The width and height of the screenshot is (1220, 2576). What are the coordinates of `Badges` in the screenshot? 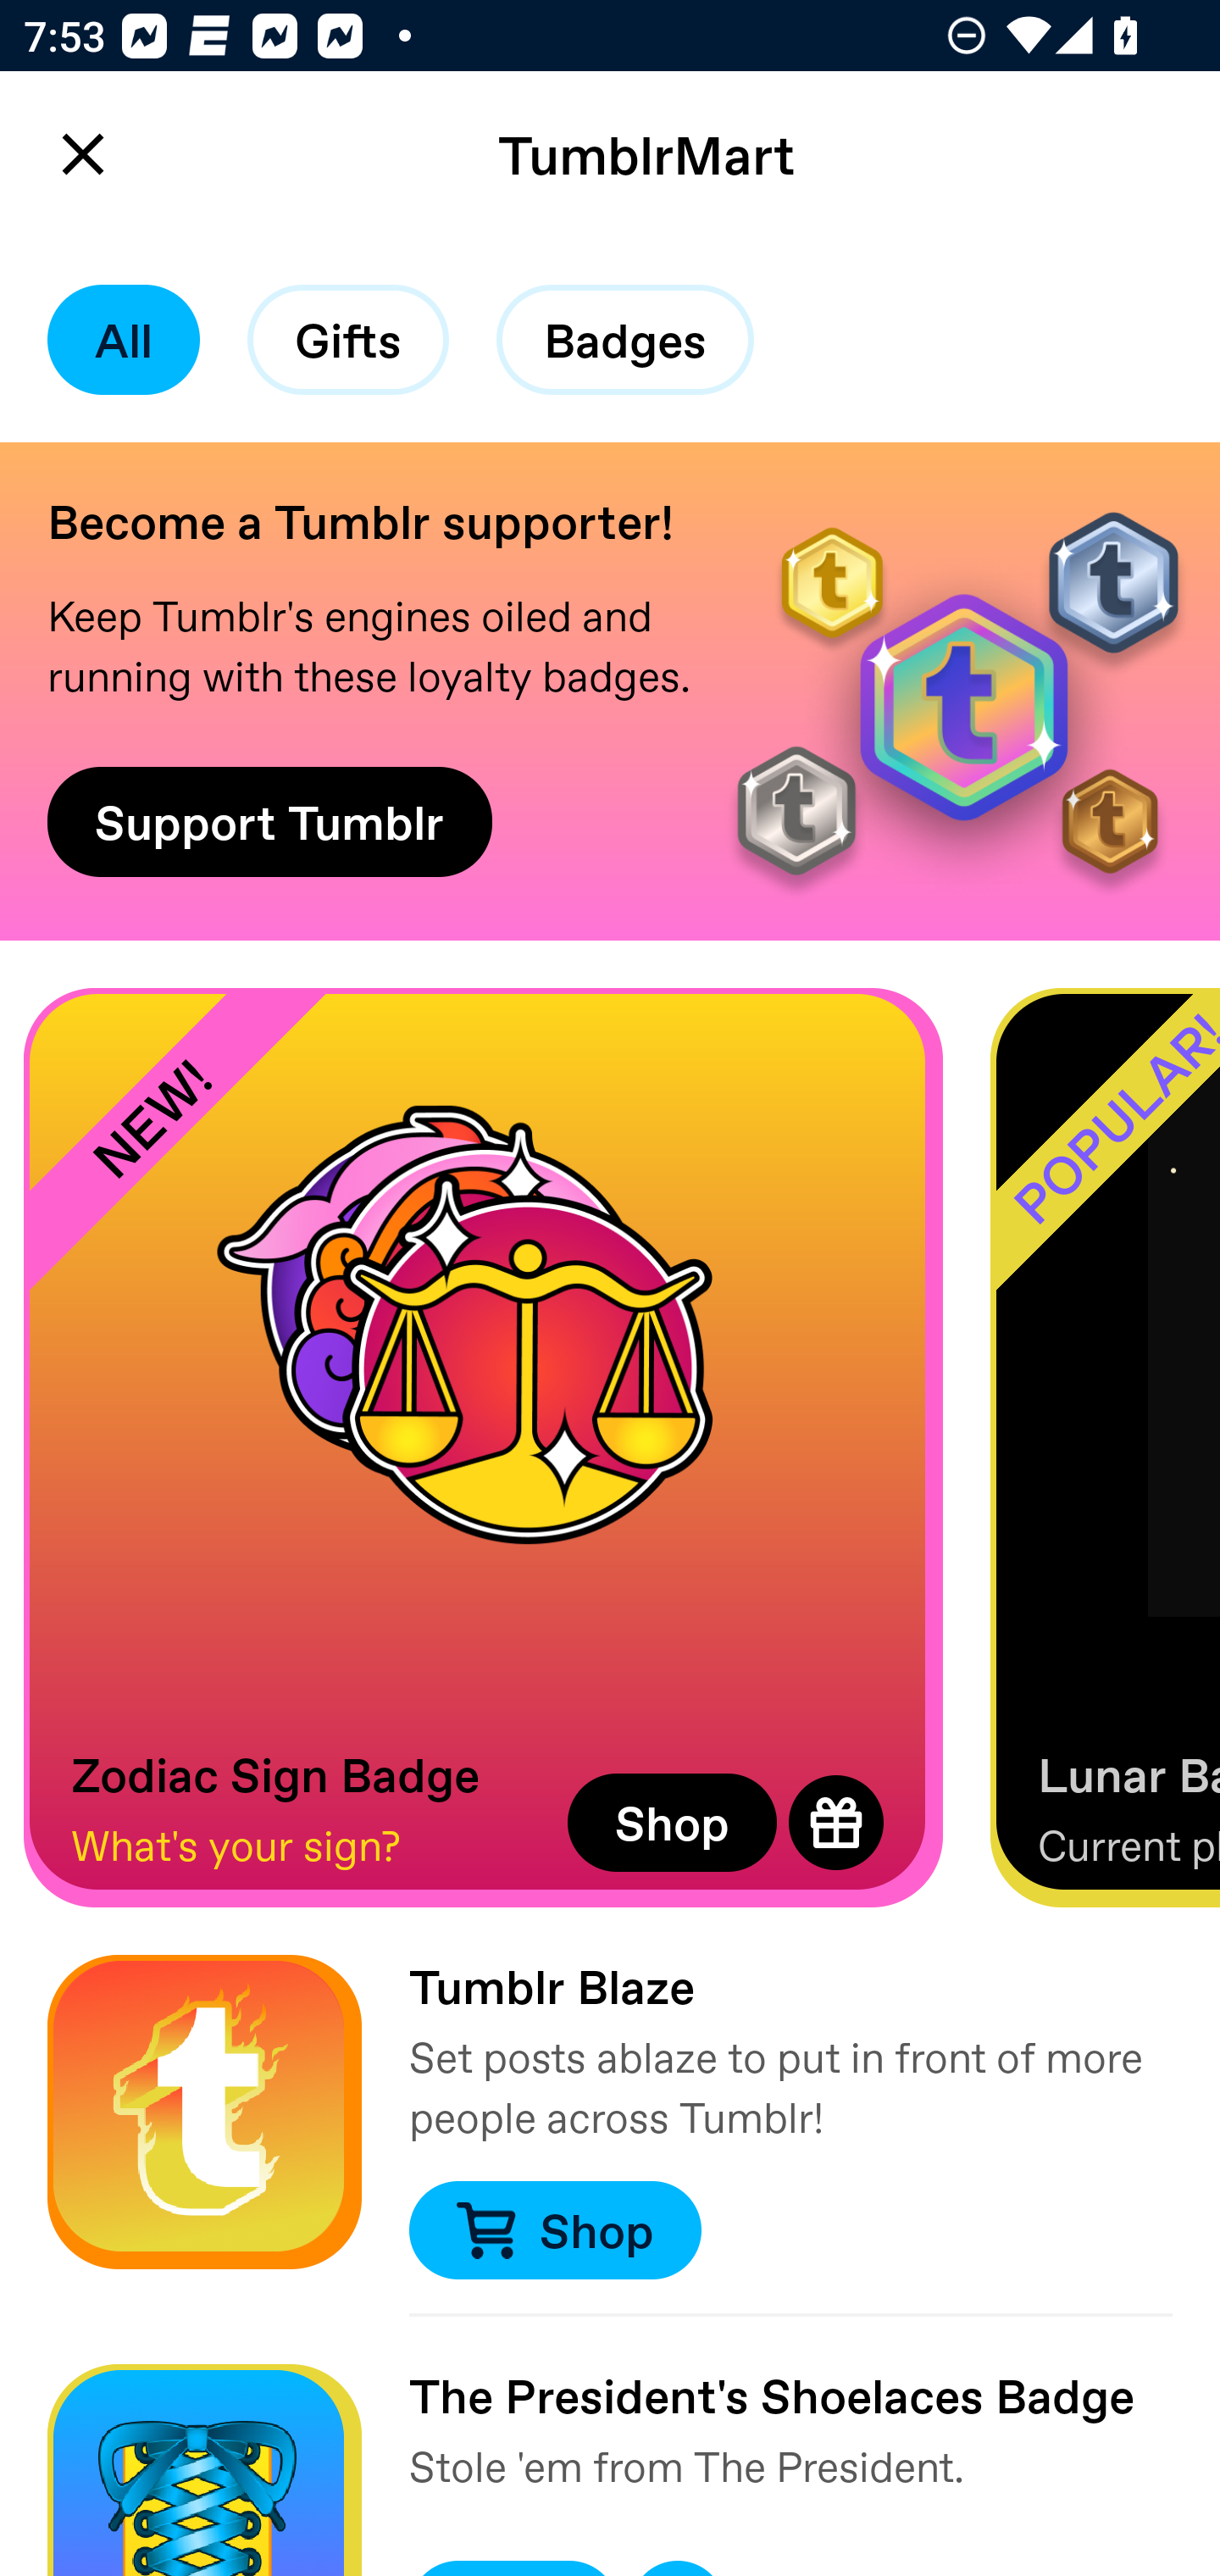 It's located at (625, 340).